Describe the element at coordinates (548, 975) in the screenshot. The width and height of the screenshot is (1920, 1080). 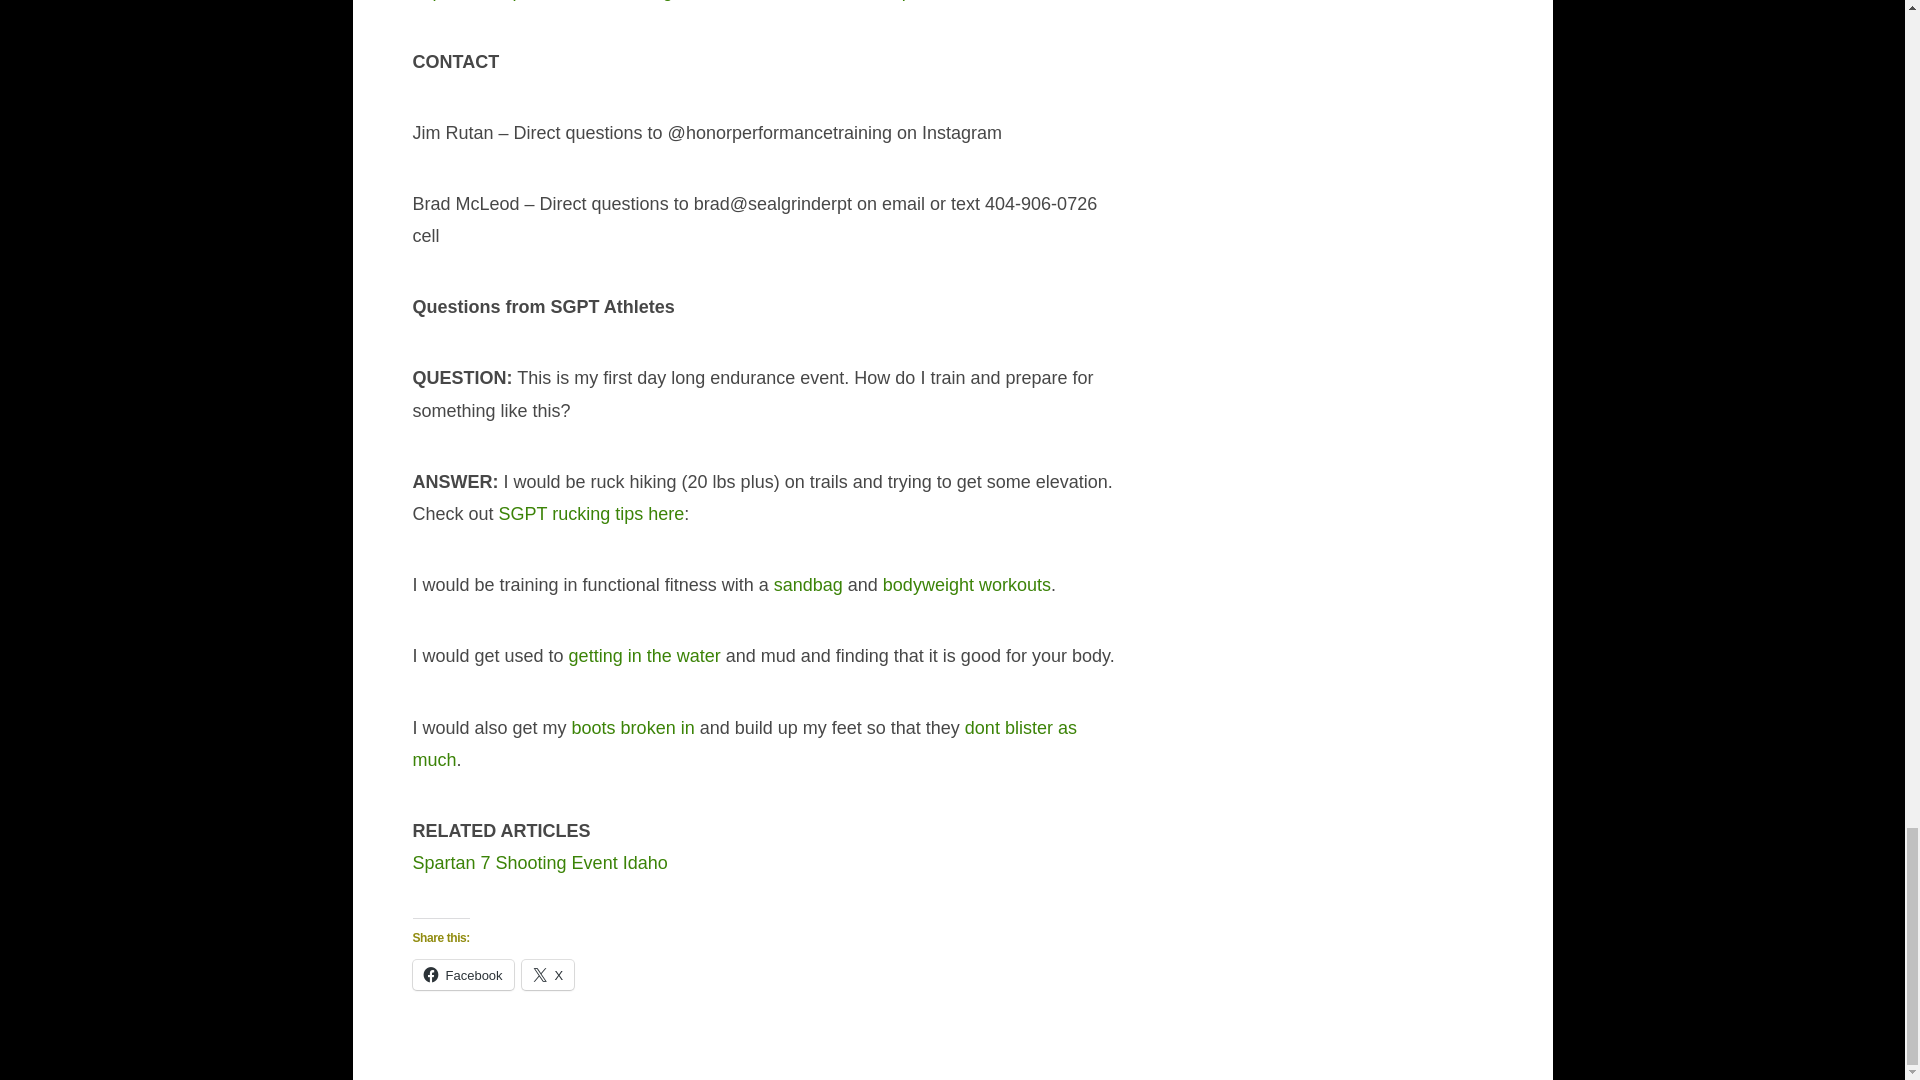
I see `Click to share on X` at that location.